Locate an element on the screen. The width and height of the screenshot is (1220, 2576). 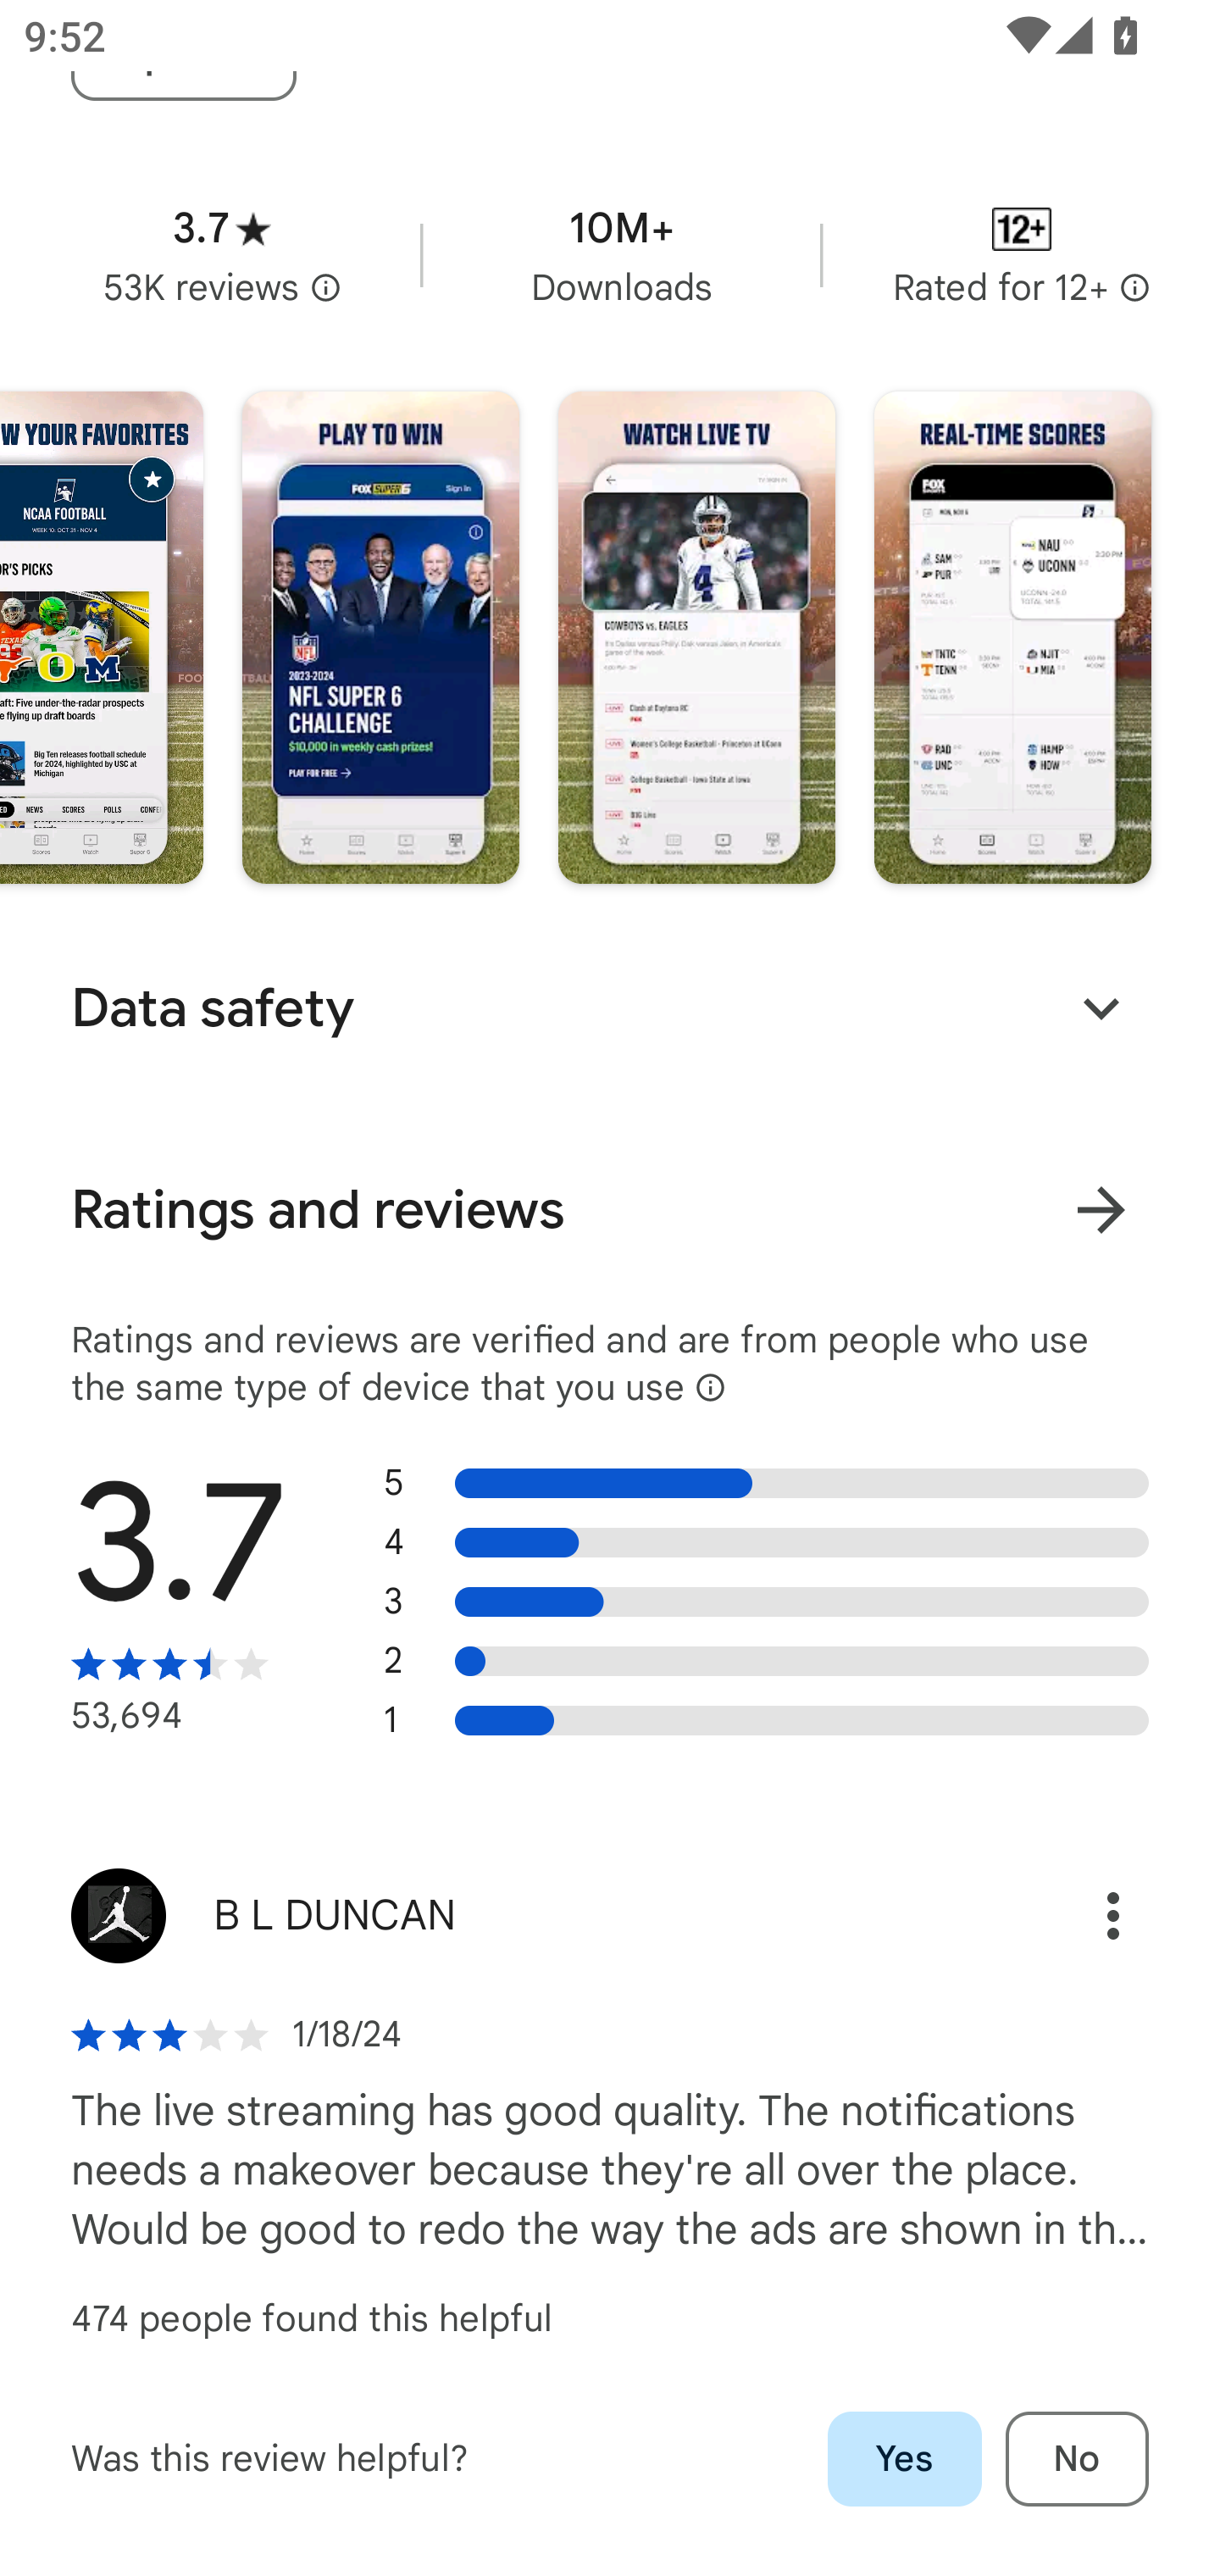
No is located at coordinates (1077, 2459).